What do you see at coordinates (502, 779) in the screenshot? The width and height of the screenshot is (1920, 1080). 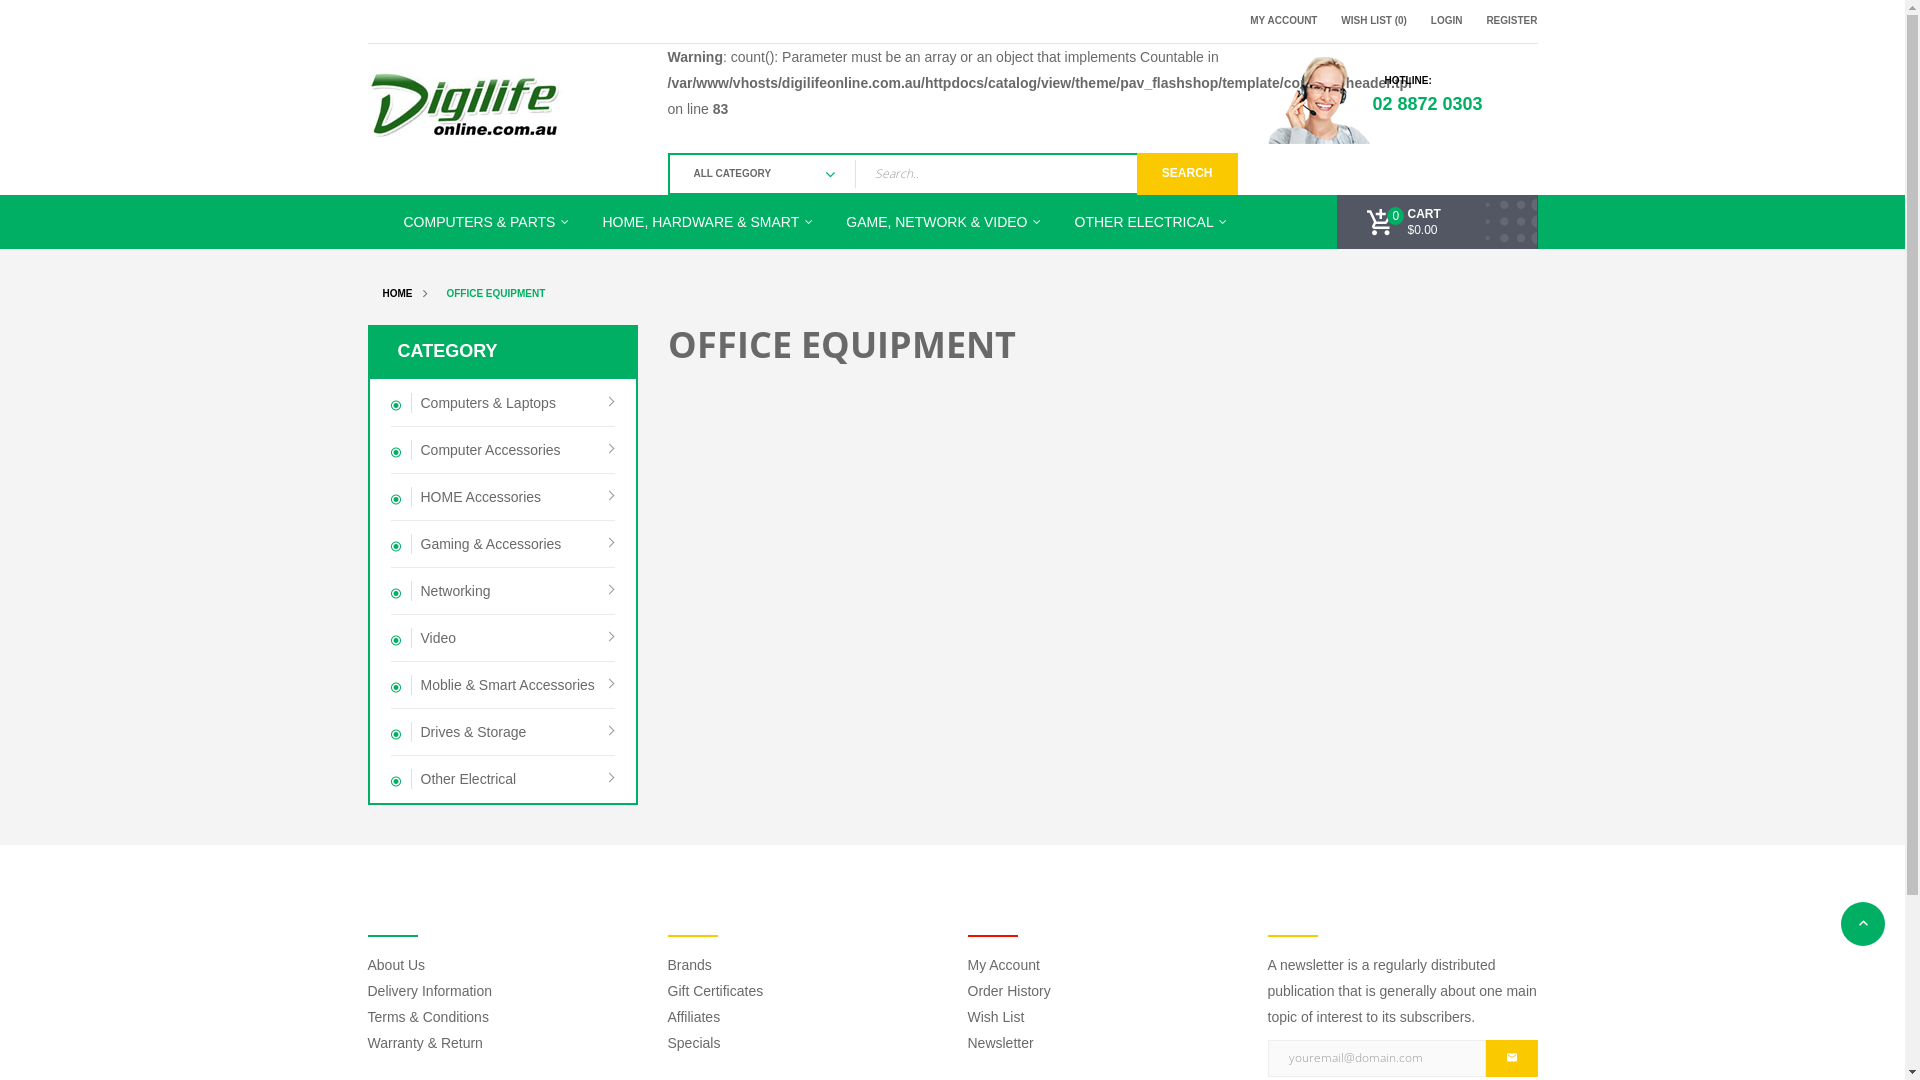 I see `Other Electrical` at bounding box center [502, 779].